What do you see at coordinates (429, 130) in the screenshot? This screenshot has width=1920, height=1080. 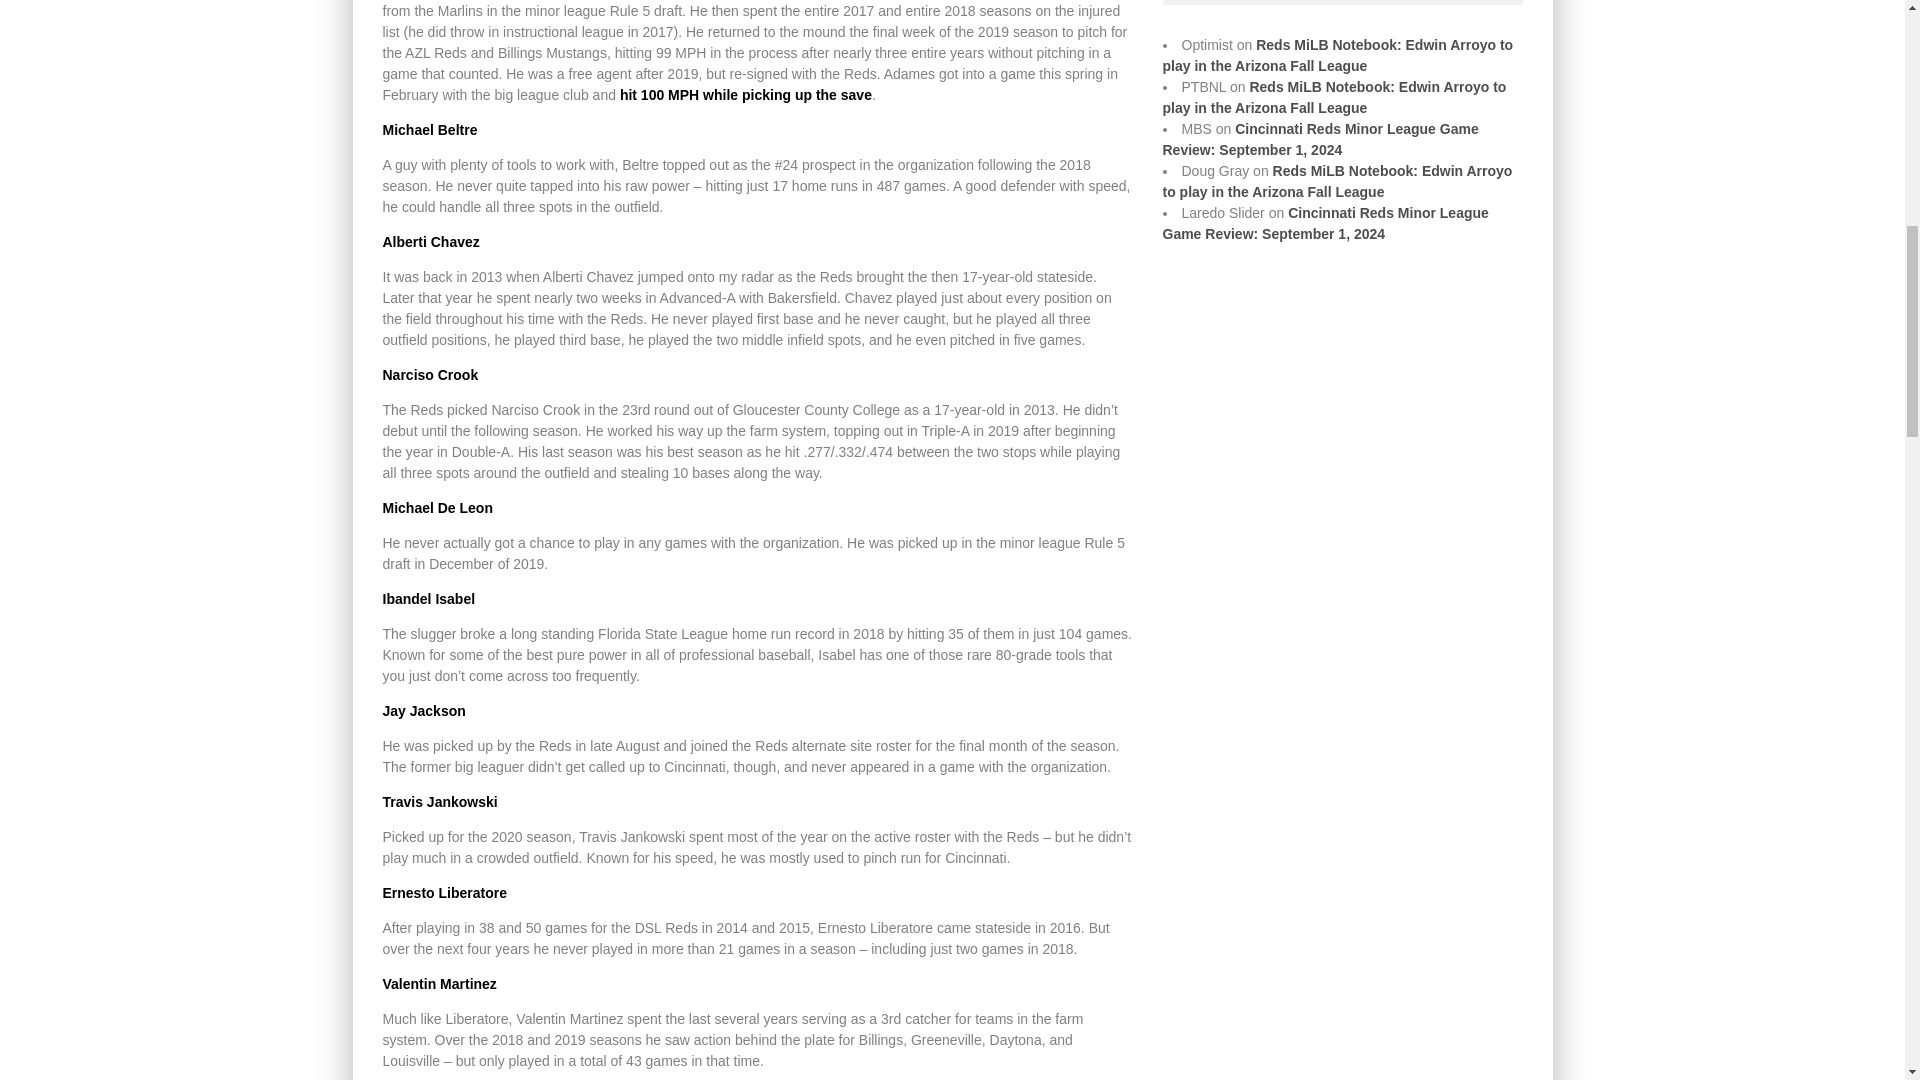 I see `Michael Beltre` at bounding box center [429, 130].